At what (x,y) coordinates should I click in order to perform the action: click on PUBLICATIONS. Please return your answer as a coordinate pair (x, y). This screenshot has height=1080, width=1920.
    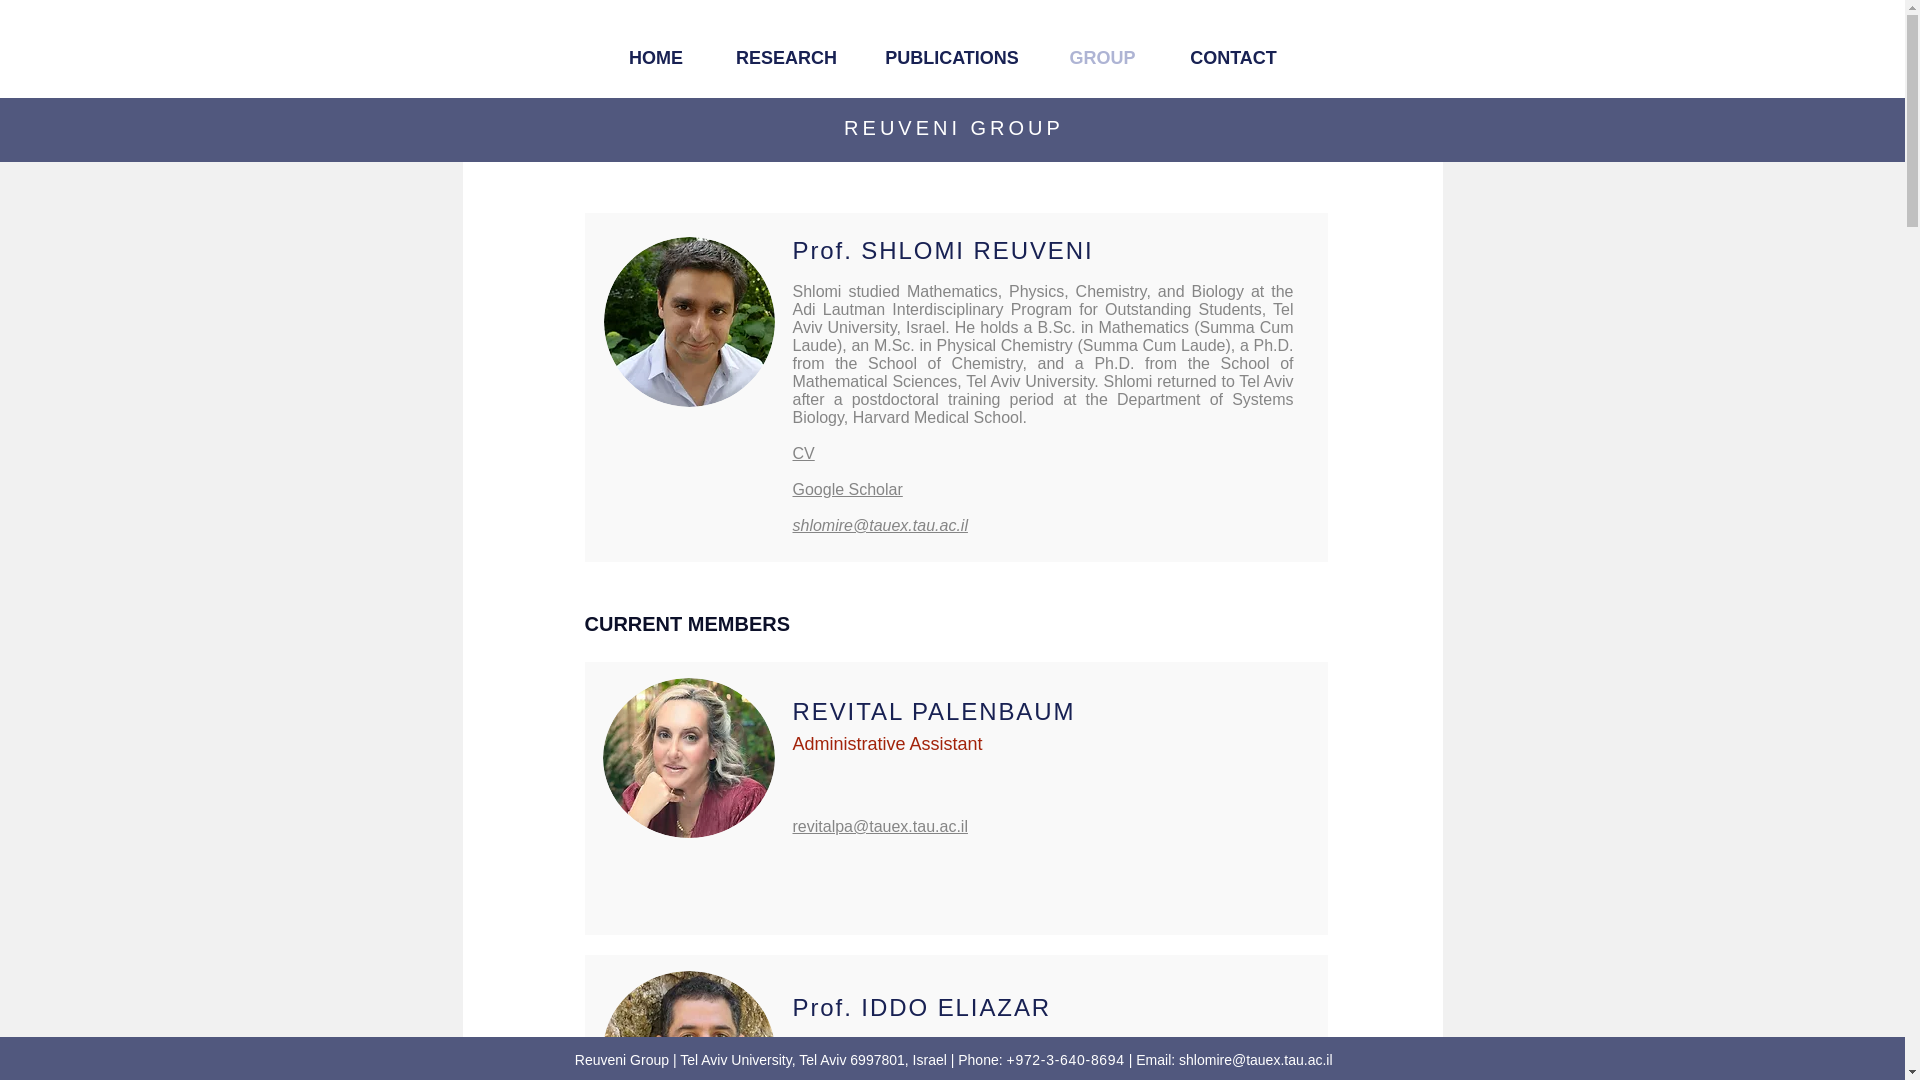
    Looking at the image, I should click on (951, 58).